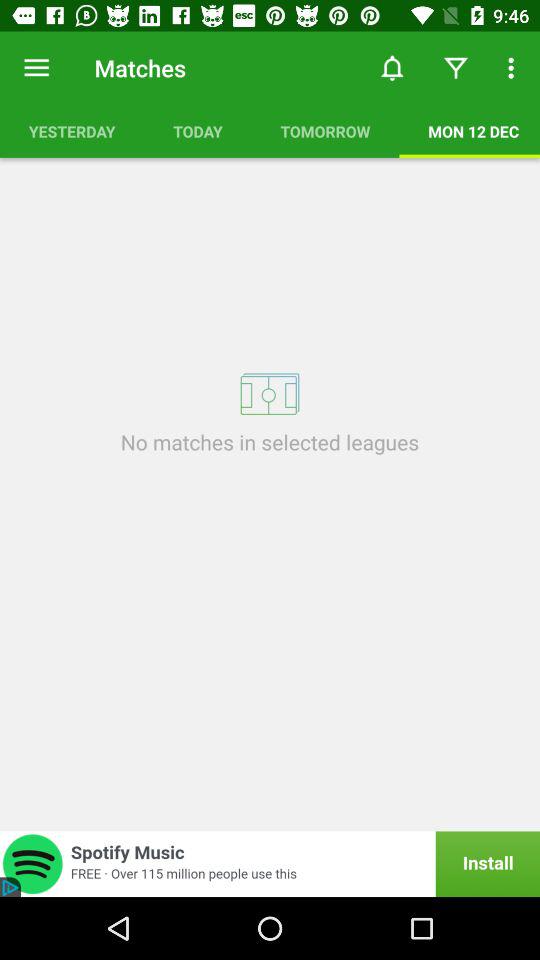 The width and height of the screenshot is (540, 960). I want to click on advertisement get spotify app, so click(270, 864).